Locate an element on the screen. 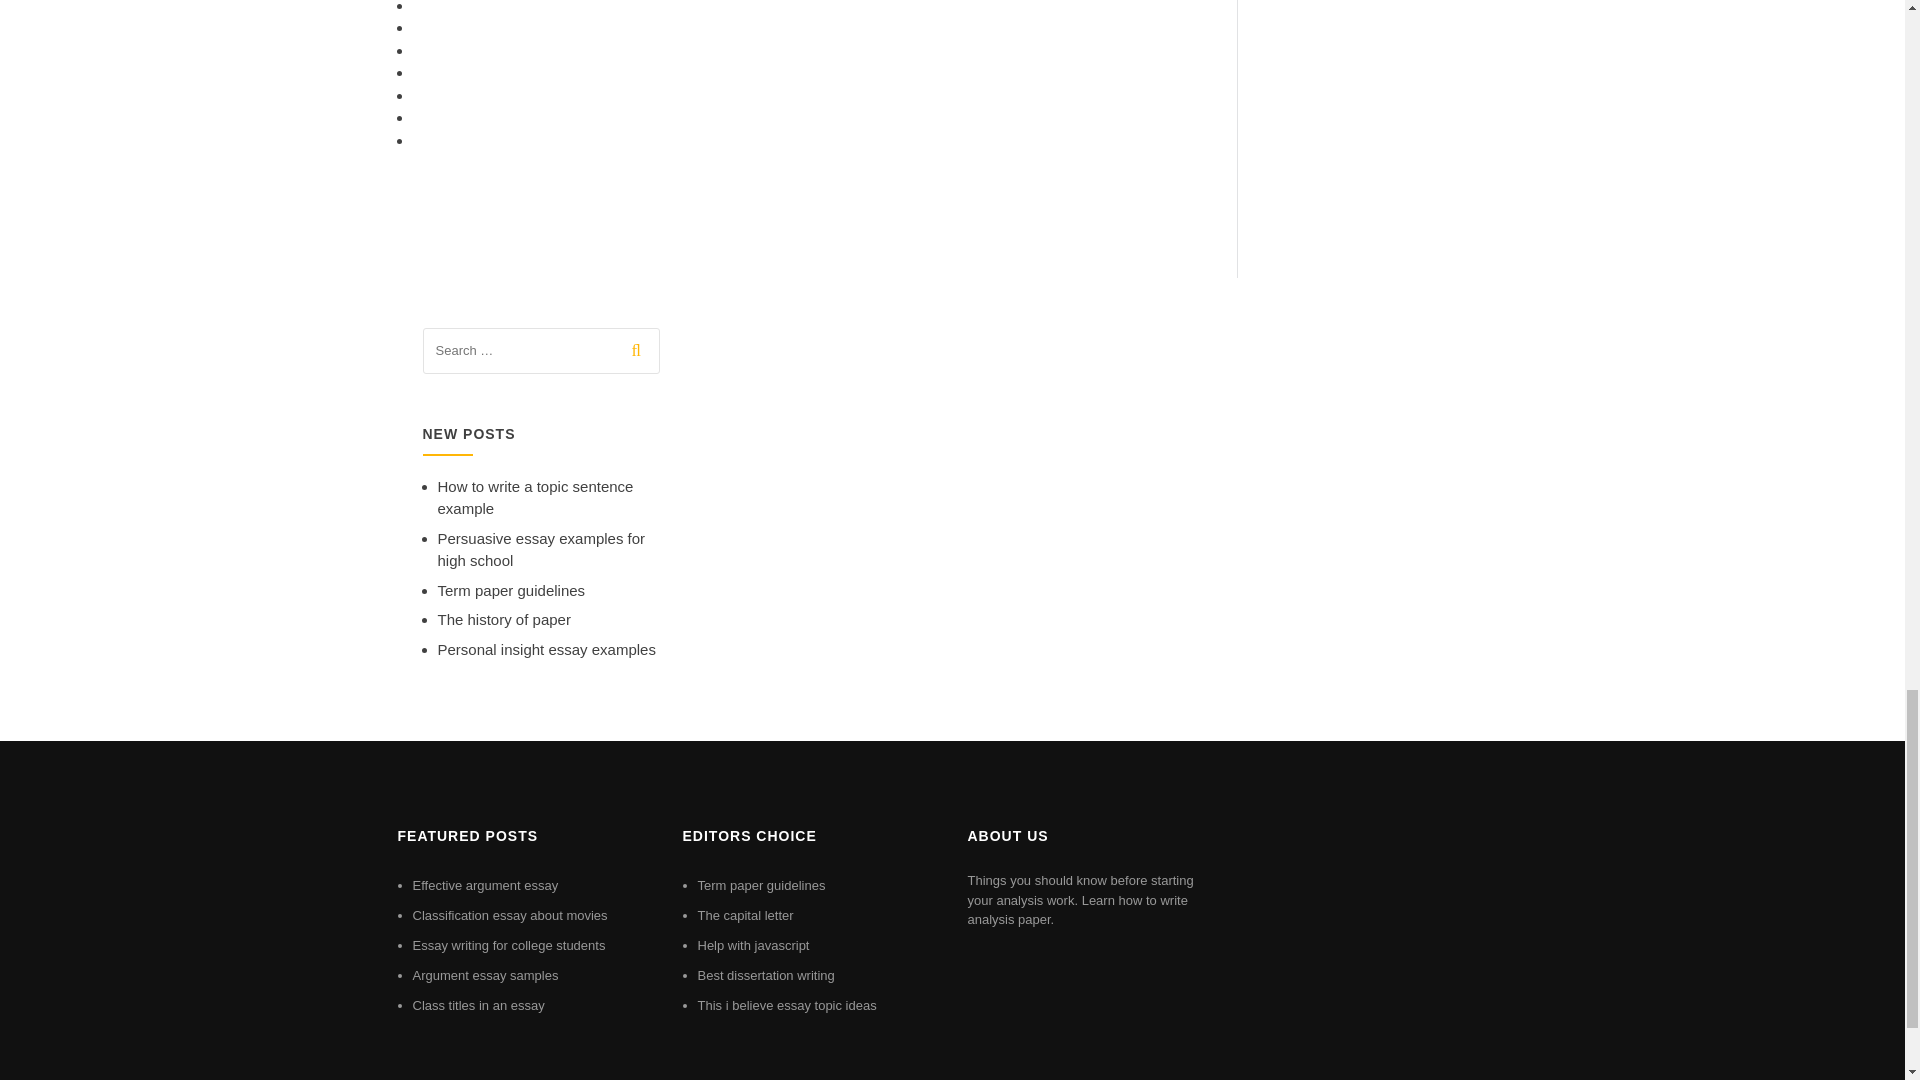 Image resolution: width=1920 pixels, height=1080 pixels. Term paper guidelines is located at coordinates (511, 590).